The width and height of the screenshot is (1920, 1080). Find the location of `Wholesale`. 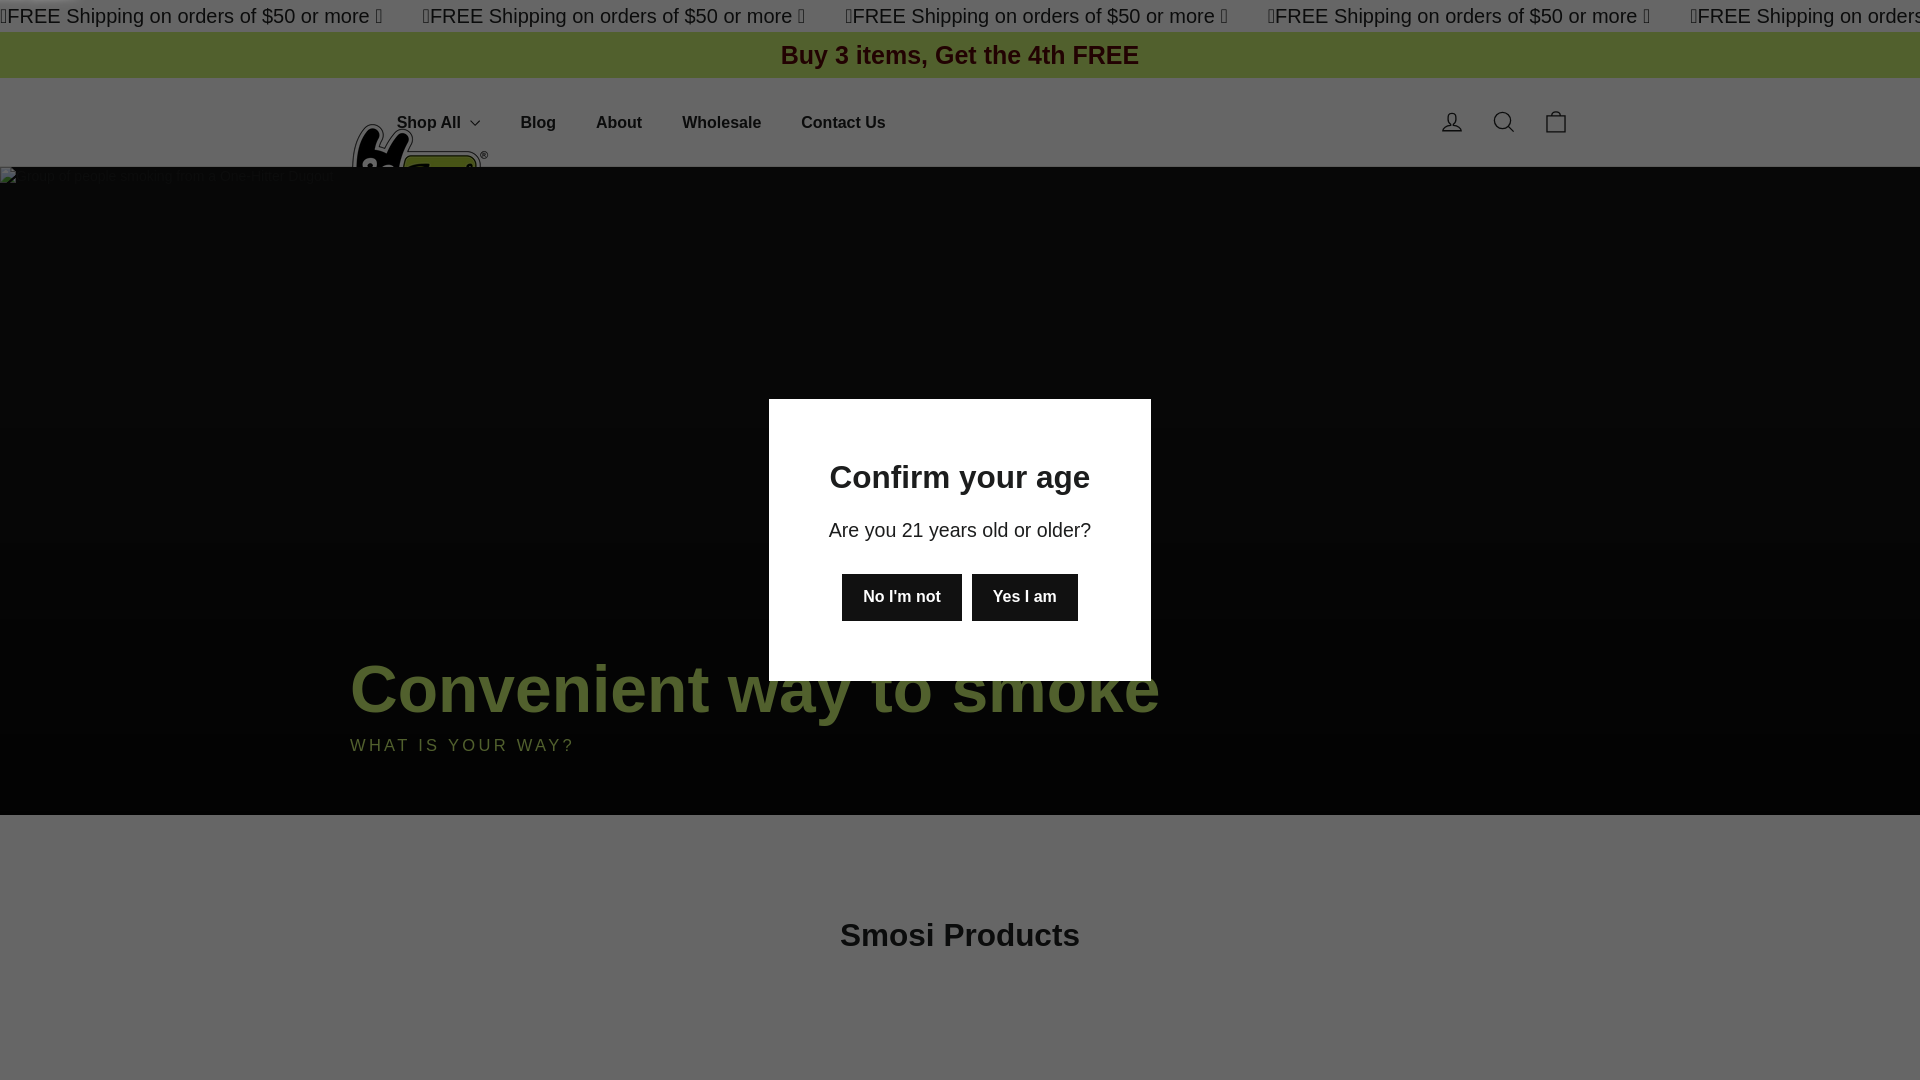

Wholesale is located at coordinates (1556, 122).